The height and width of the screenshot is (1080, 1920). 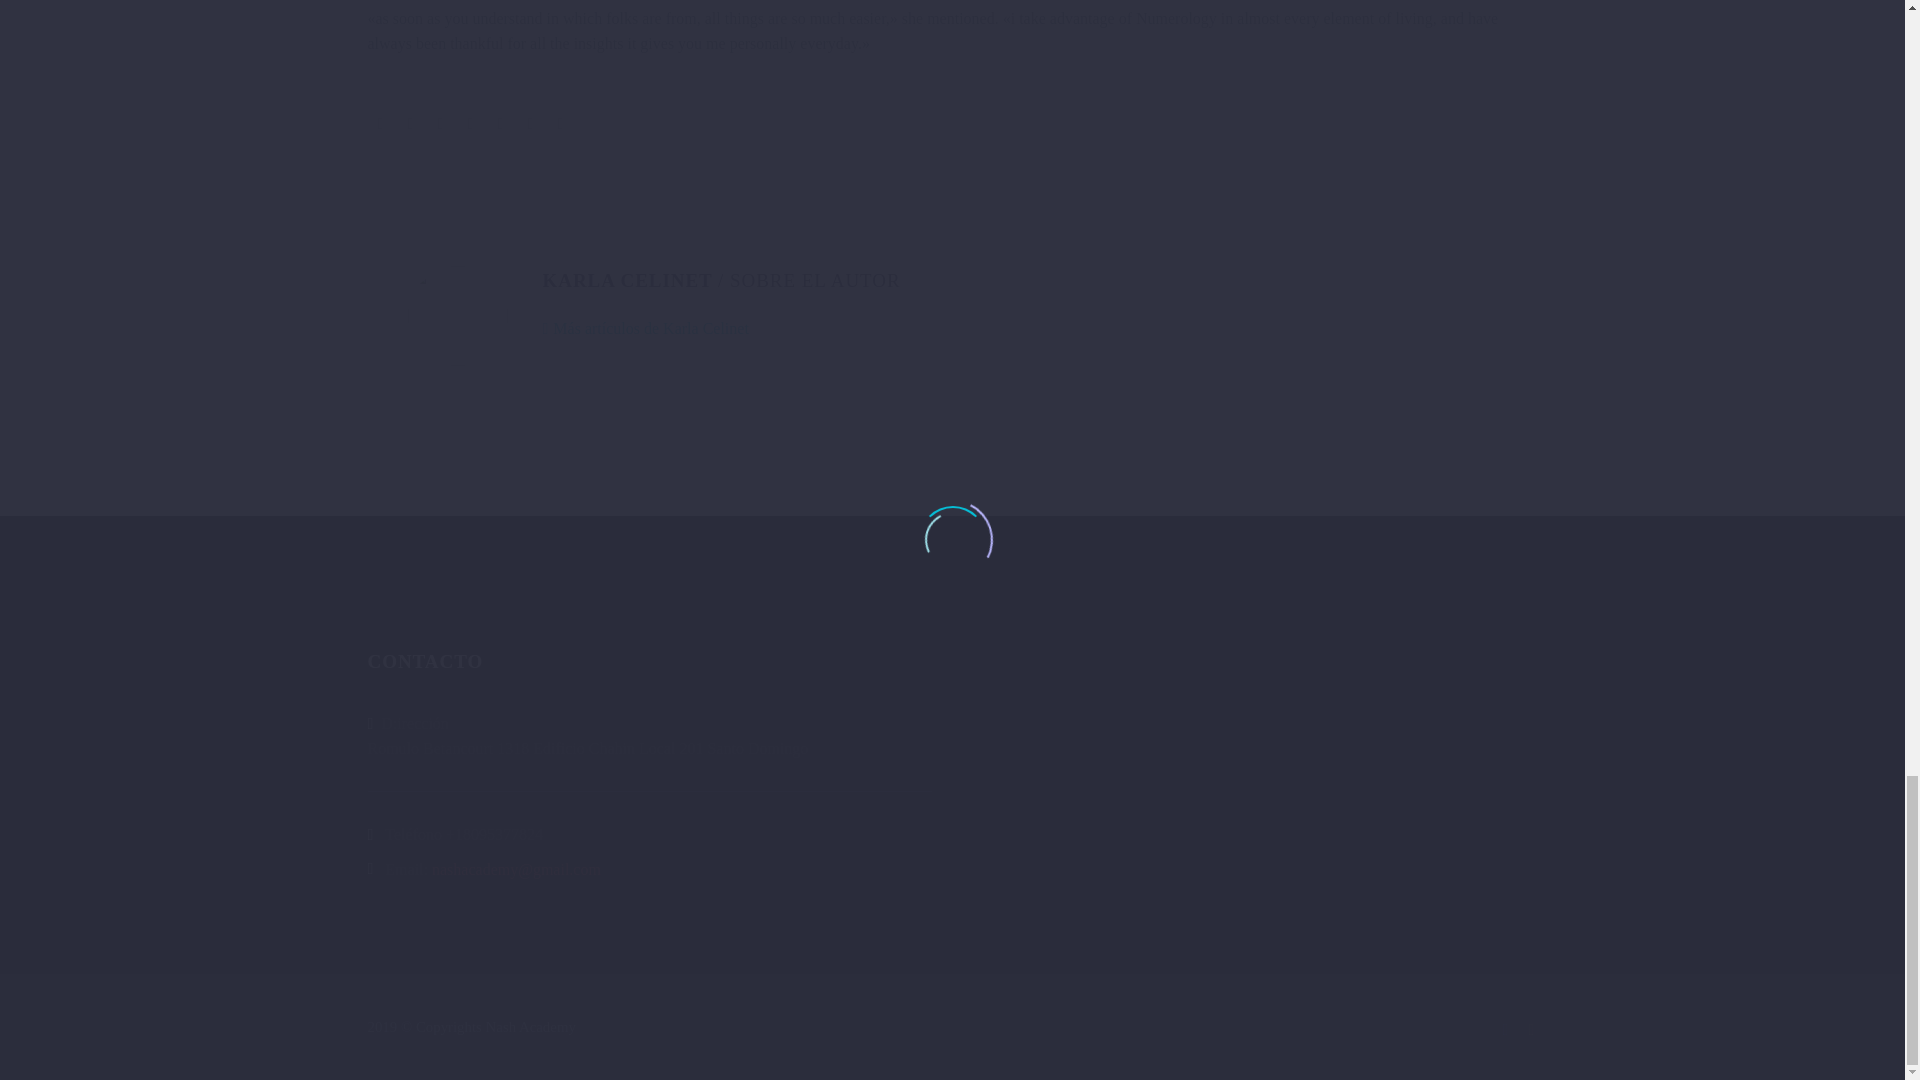 I want to click on LinkedIn, so click(x=530, y=123).